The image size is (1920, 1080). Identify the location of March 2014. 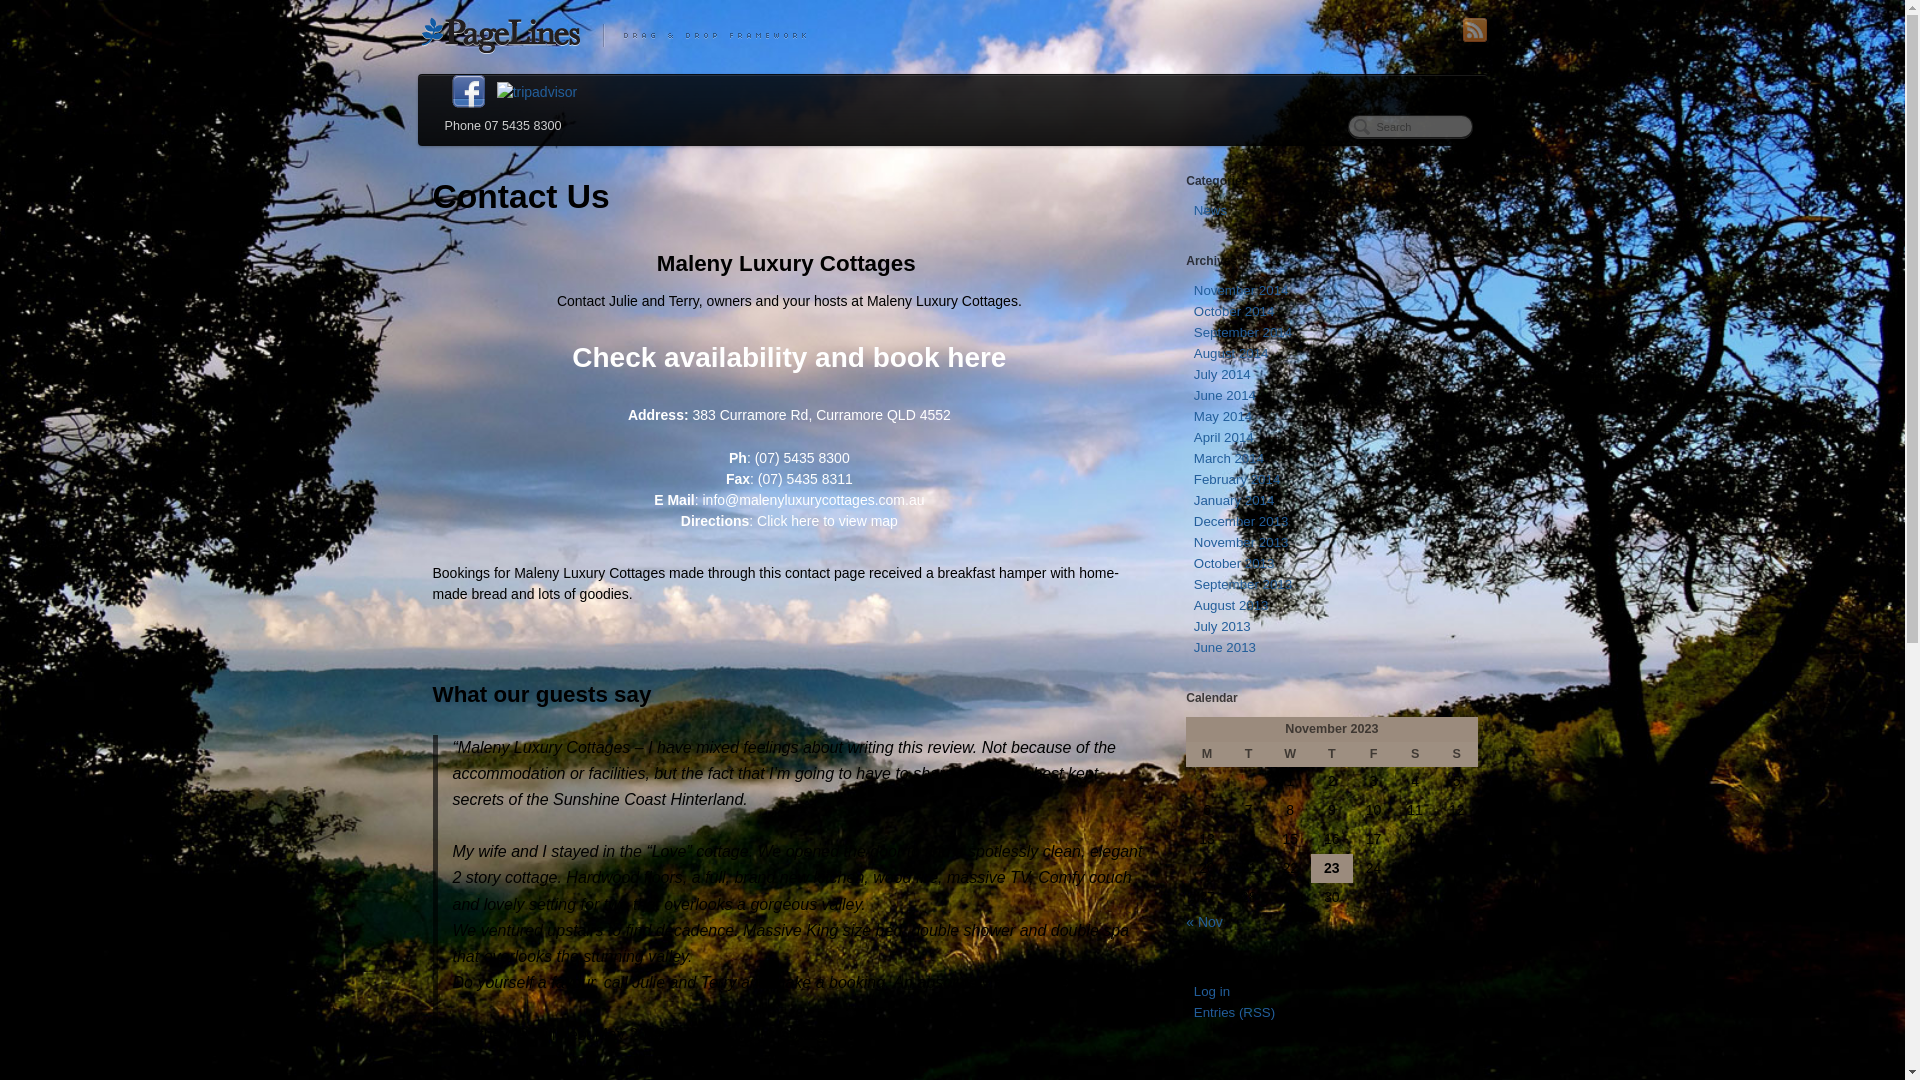
(1229, 458).